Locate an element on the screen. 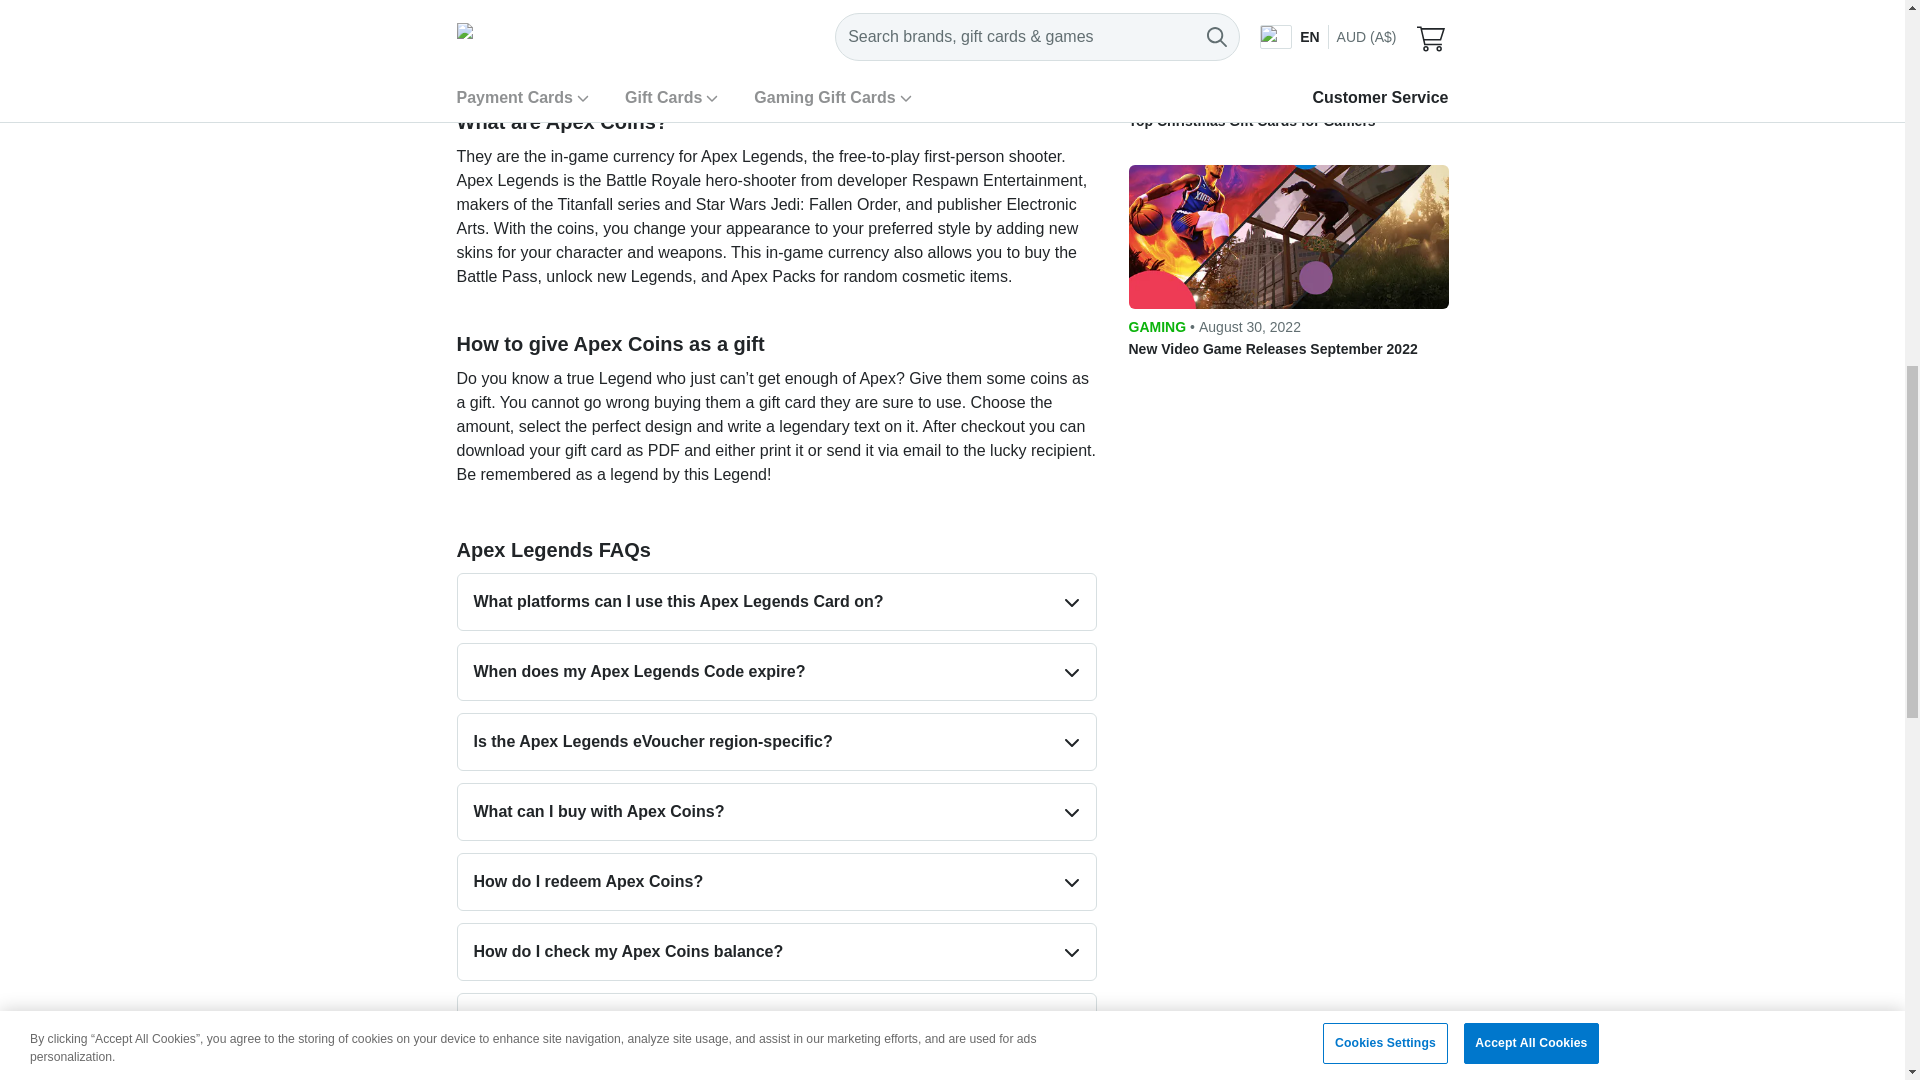 This screenshot has width=1920, height=1080. What platforms can I use this Apex Legends Card on? is located at coordinates (777, 601).